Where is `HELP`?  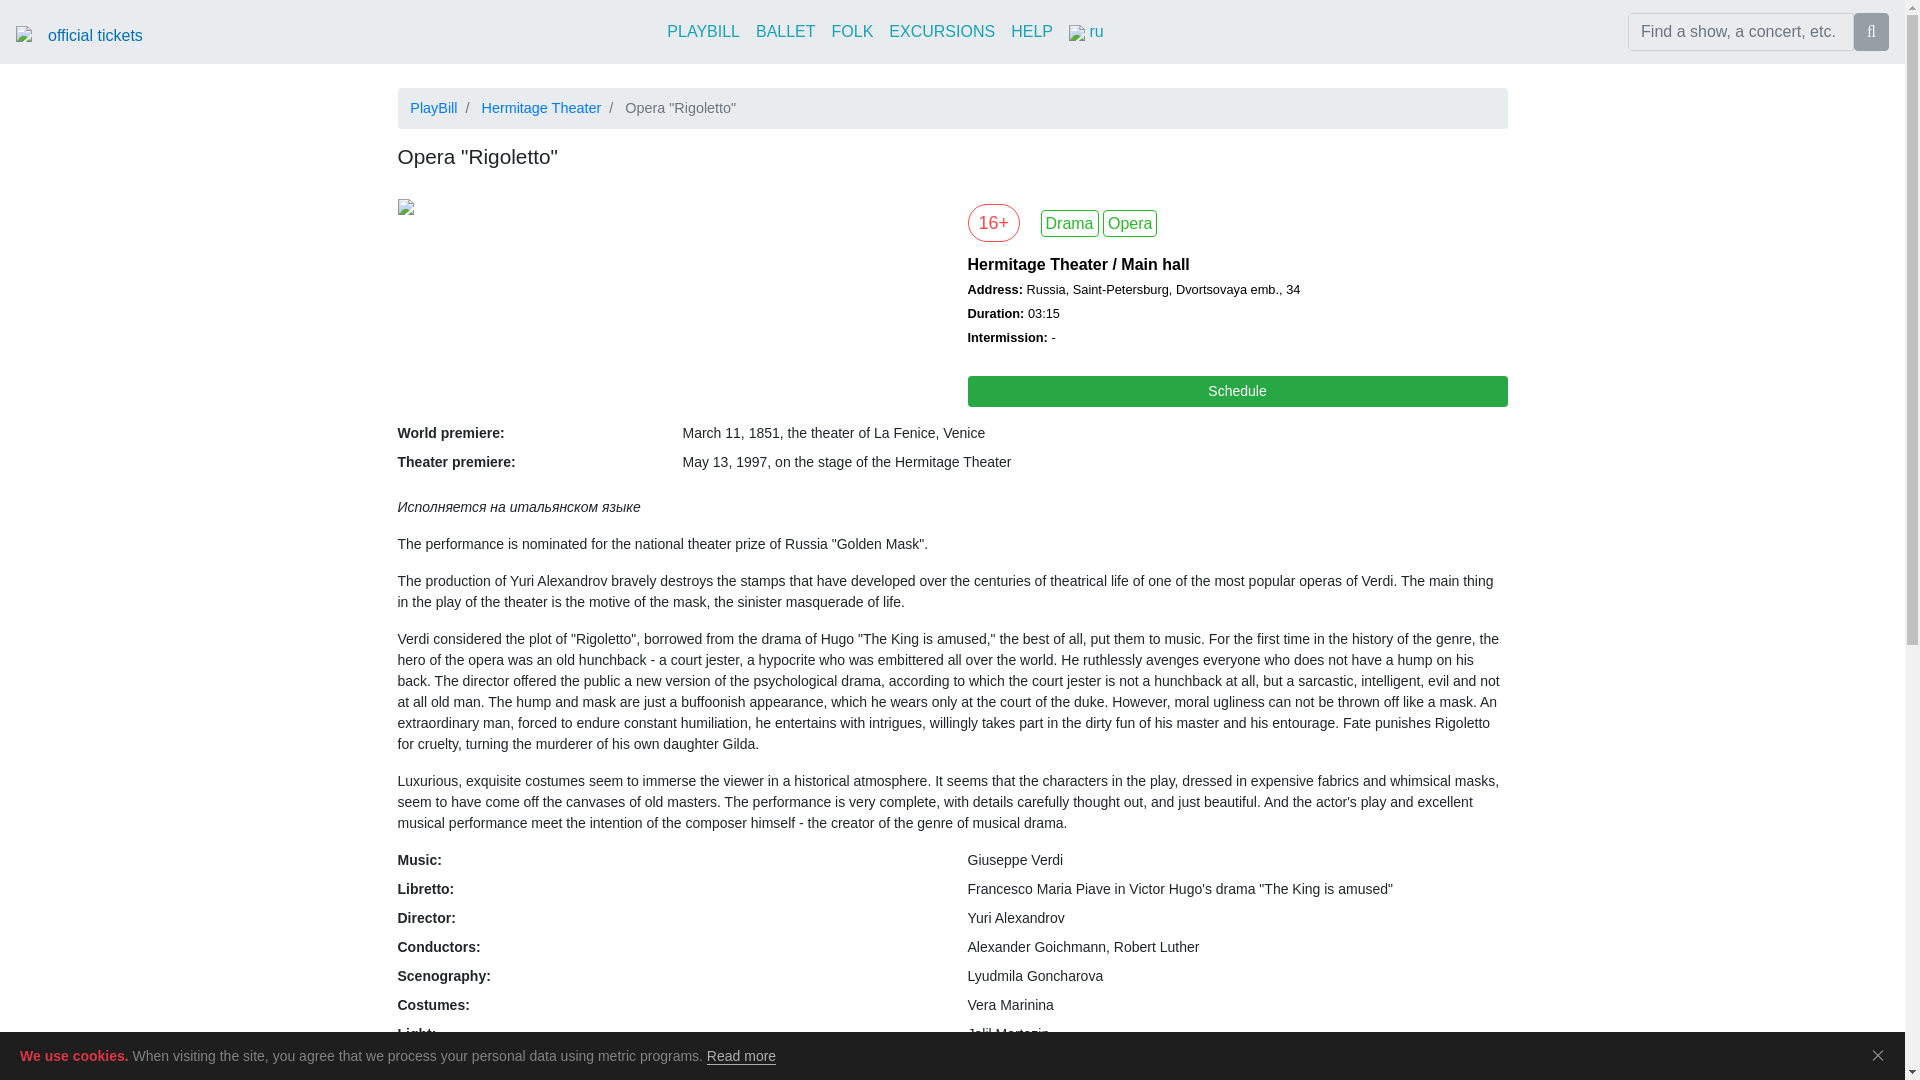
HELP is located at coordinates (1032, 31).